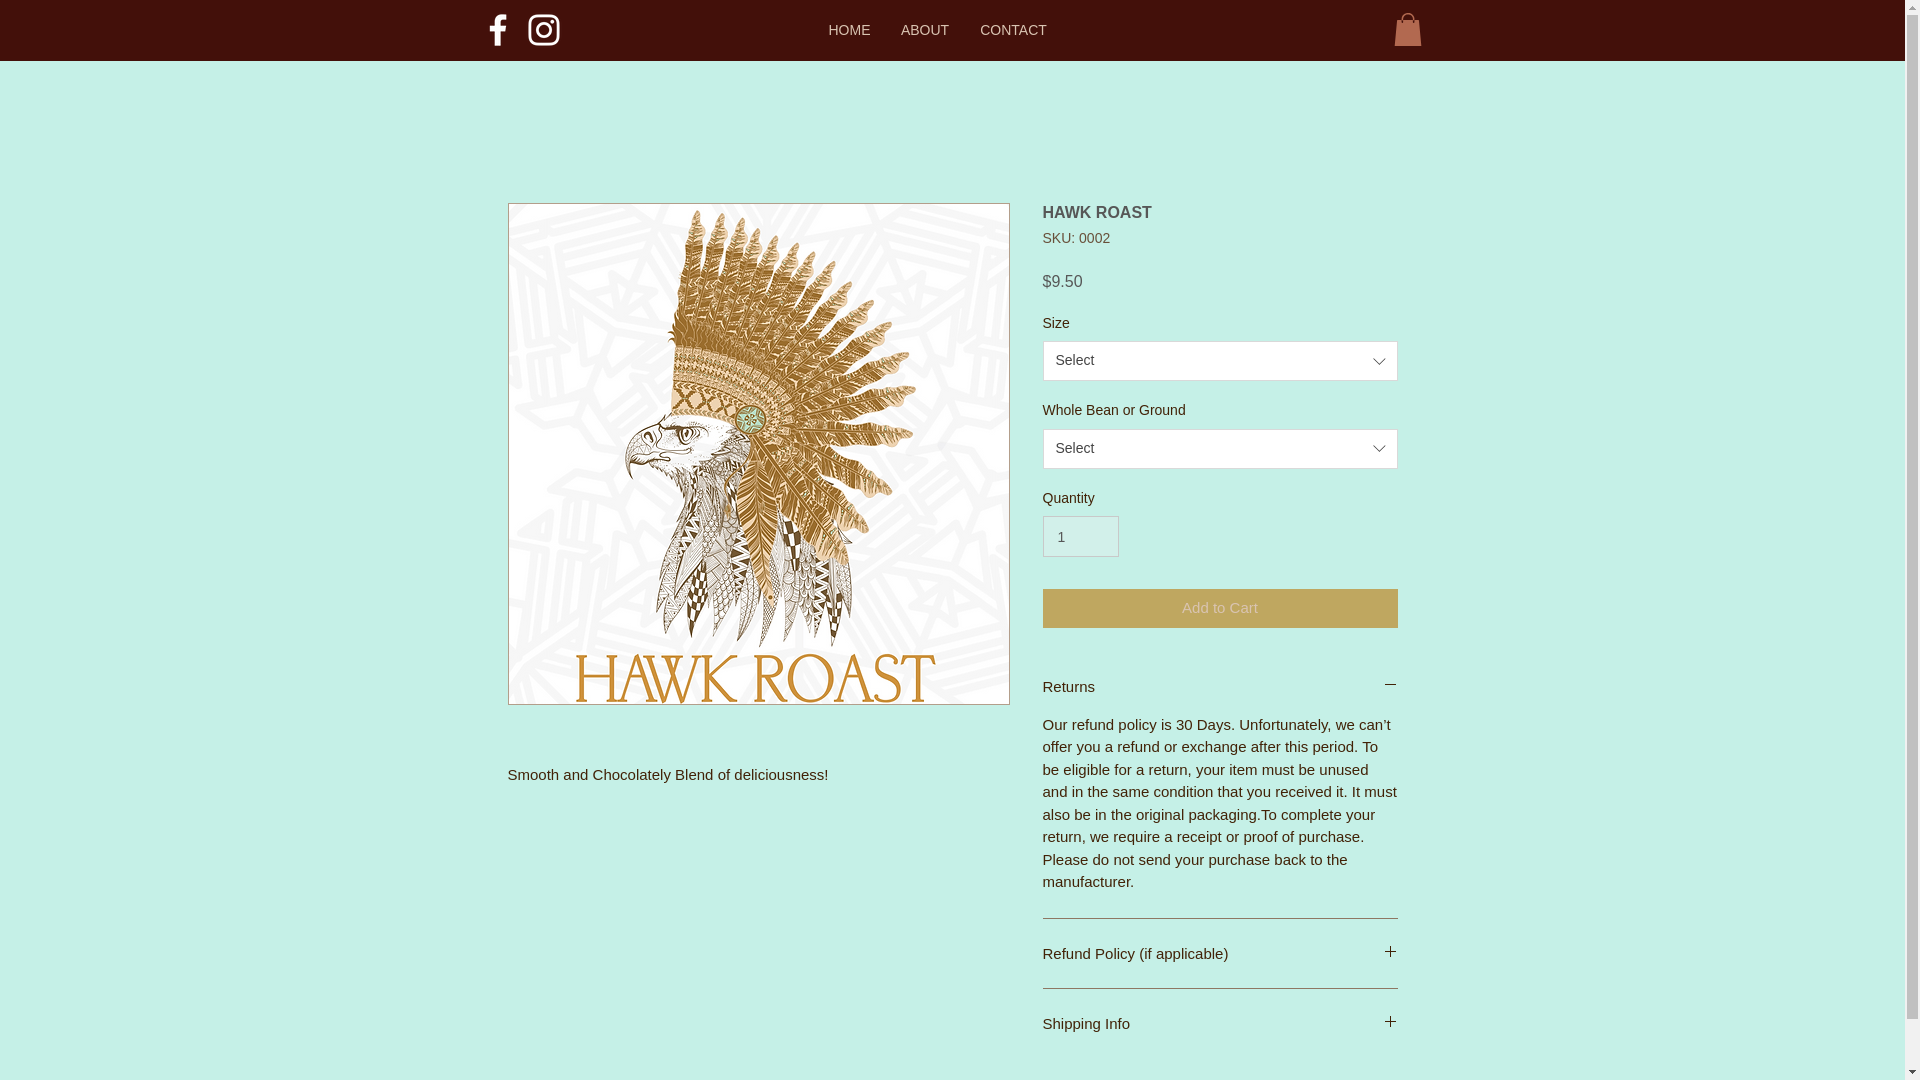  What do you see at coordinates (925, 29) in the screenshot?
I see `ABOUT` at bounding box center [925, 29].